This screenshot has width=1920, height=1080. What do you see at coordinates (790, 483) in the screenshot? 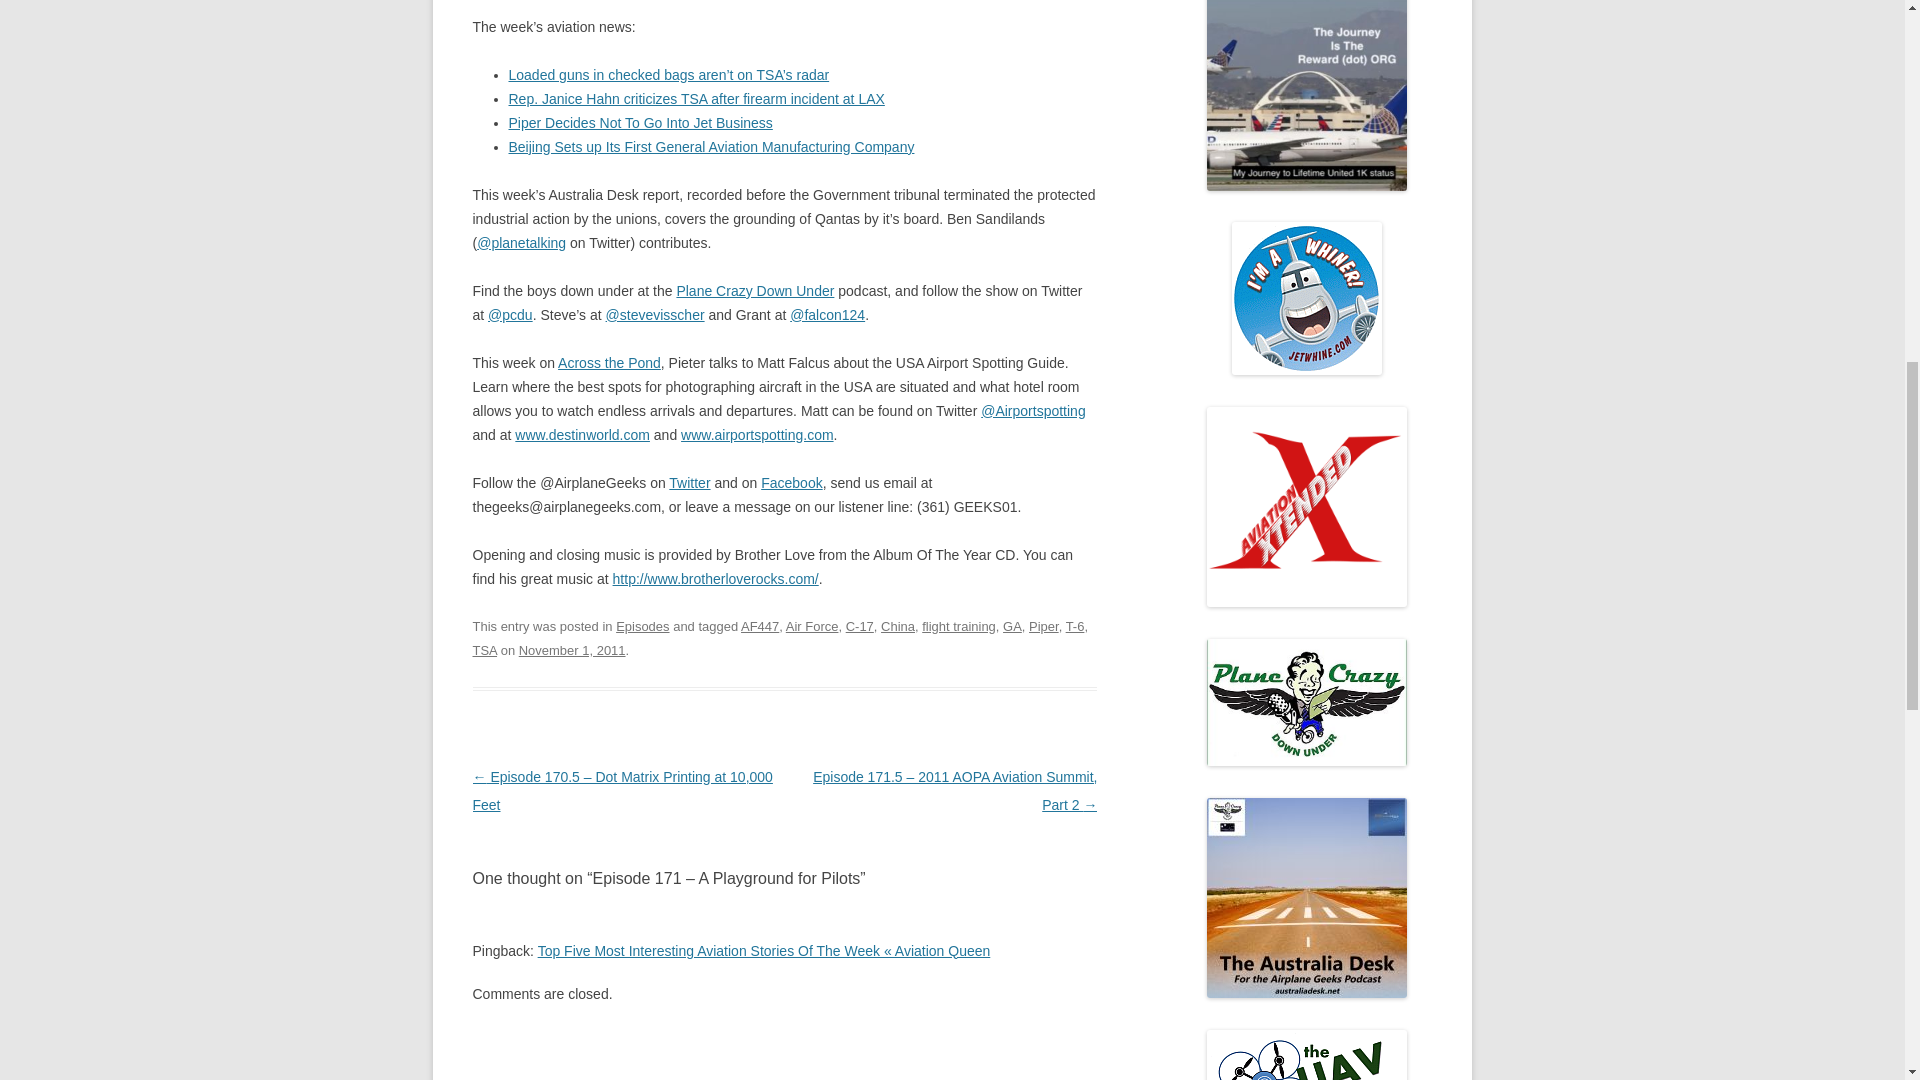
I see `Facebook` at bounding box center [790, 483].